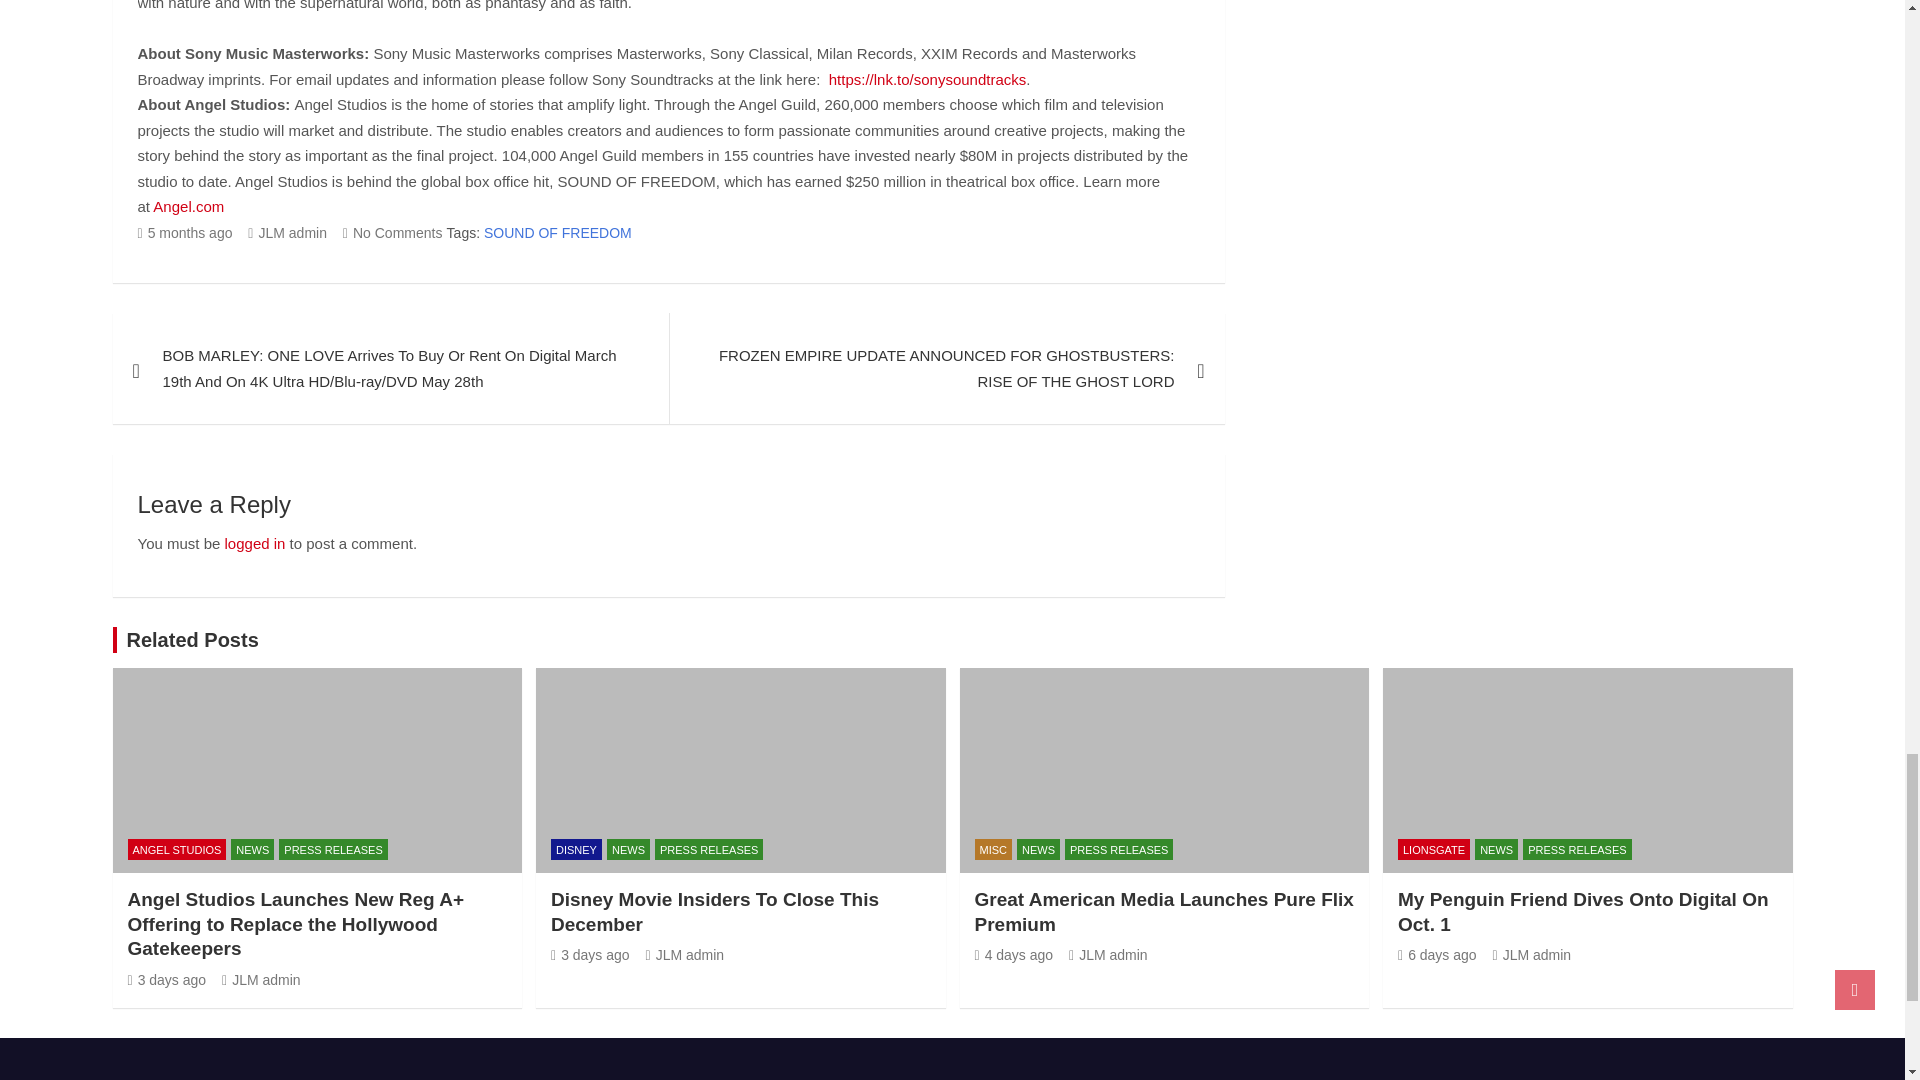 This screenshot has height=1080, width=1920. Describe the element at coordinates (393, 232) in the screenshot. I see `No Comments` at that location.